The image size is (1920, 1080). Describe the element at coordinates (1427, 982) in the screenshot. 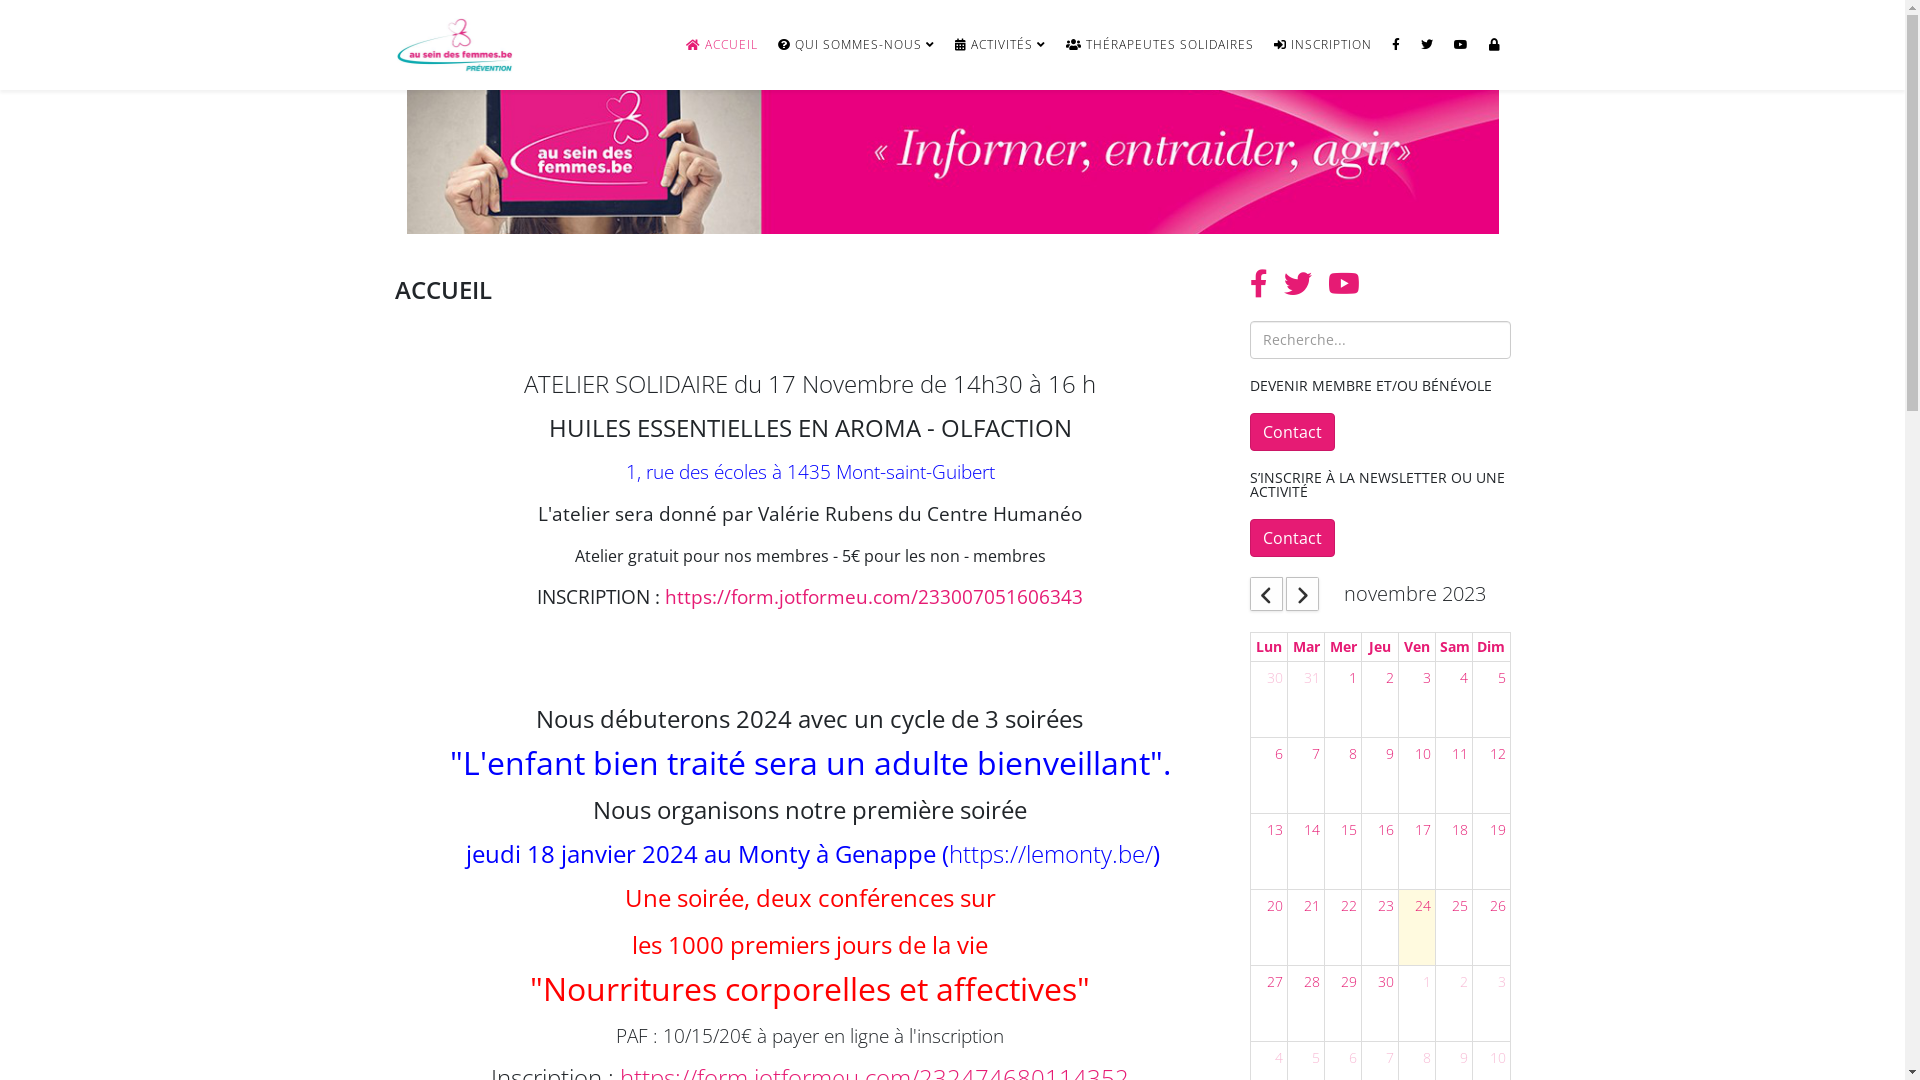

I see `1` at that location.